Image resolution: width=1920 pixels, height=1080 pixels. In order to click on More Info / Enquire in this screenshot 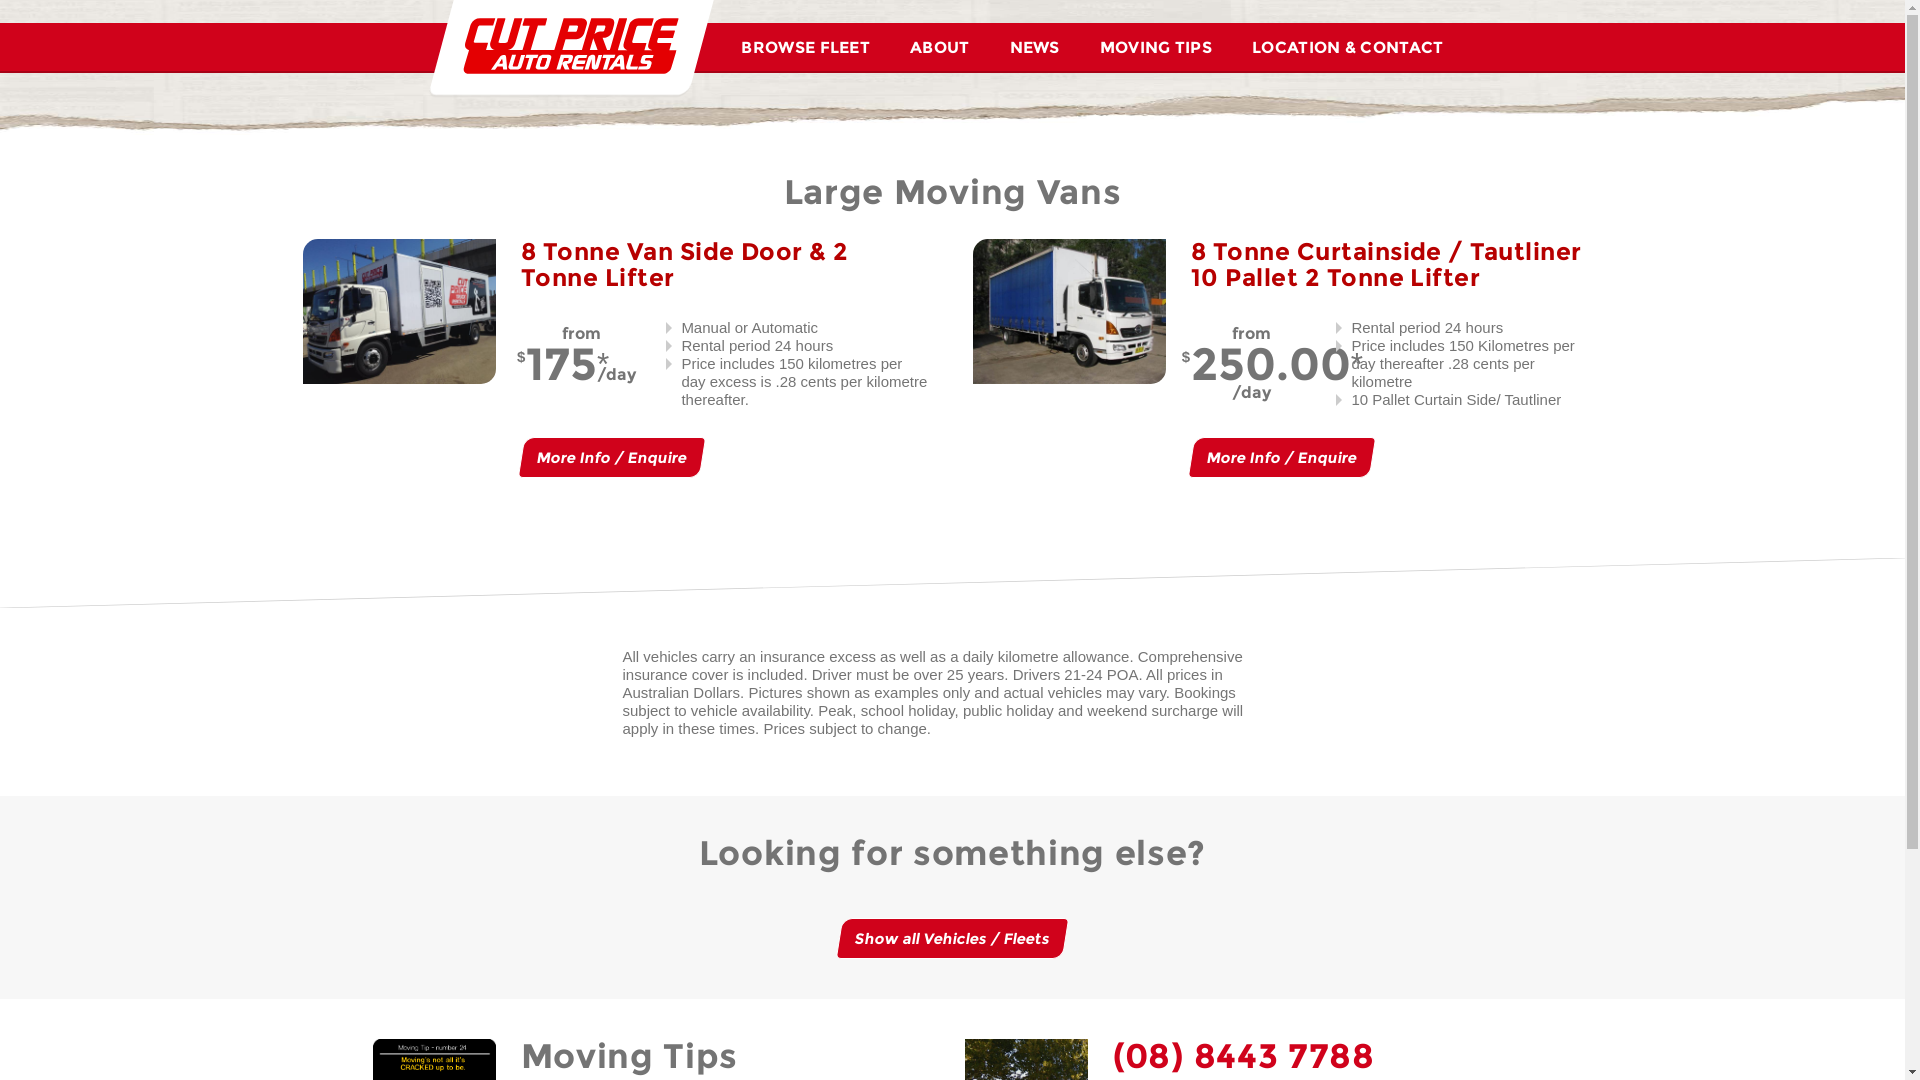, I will do `click(609, 458)`.